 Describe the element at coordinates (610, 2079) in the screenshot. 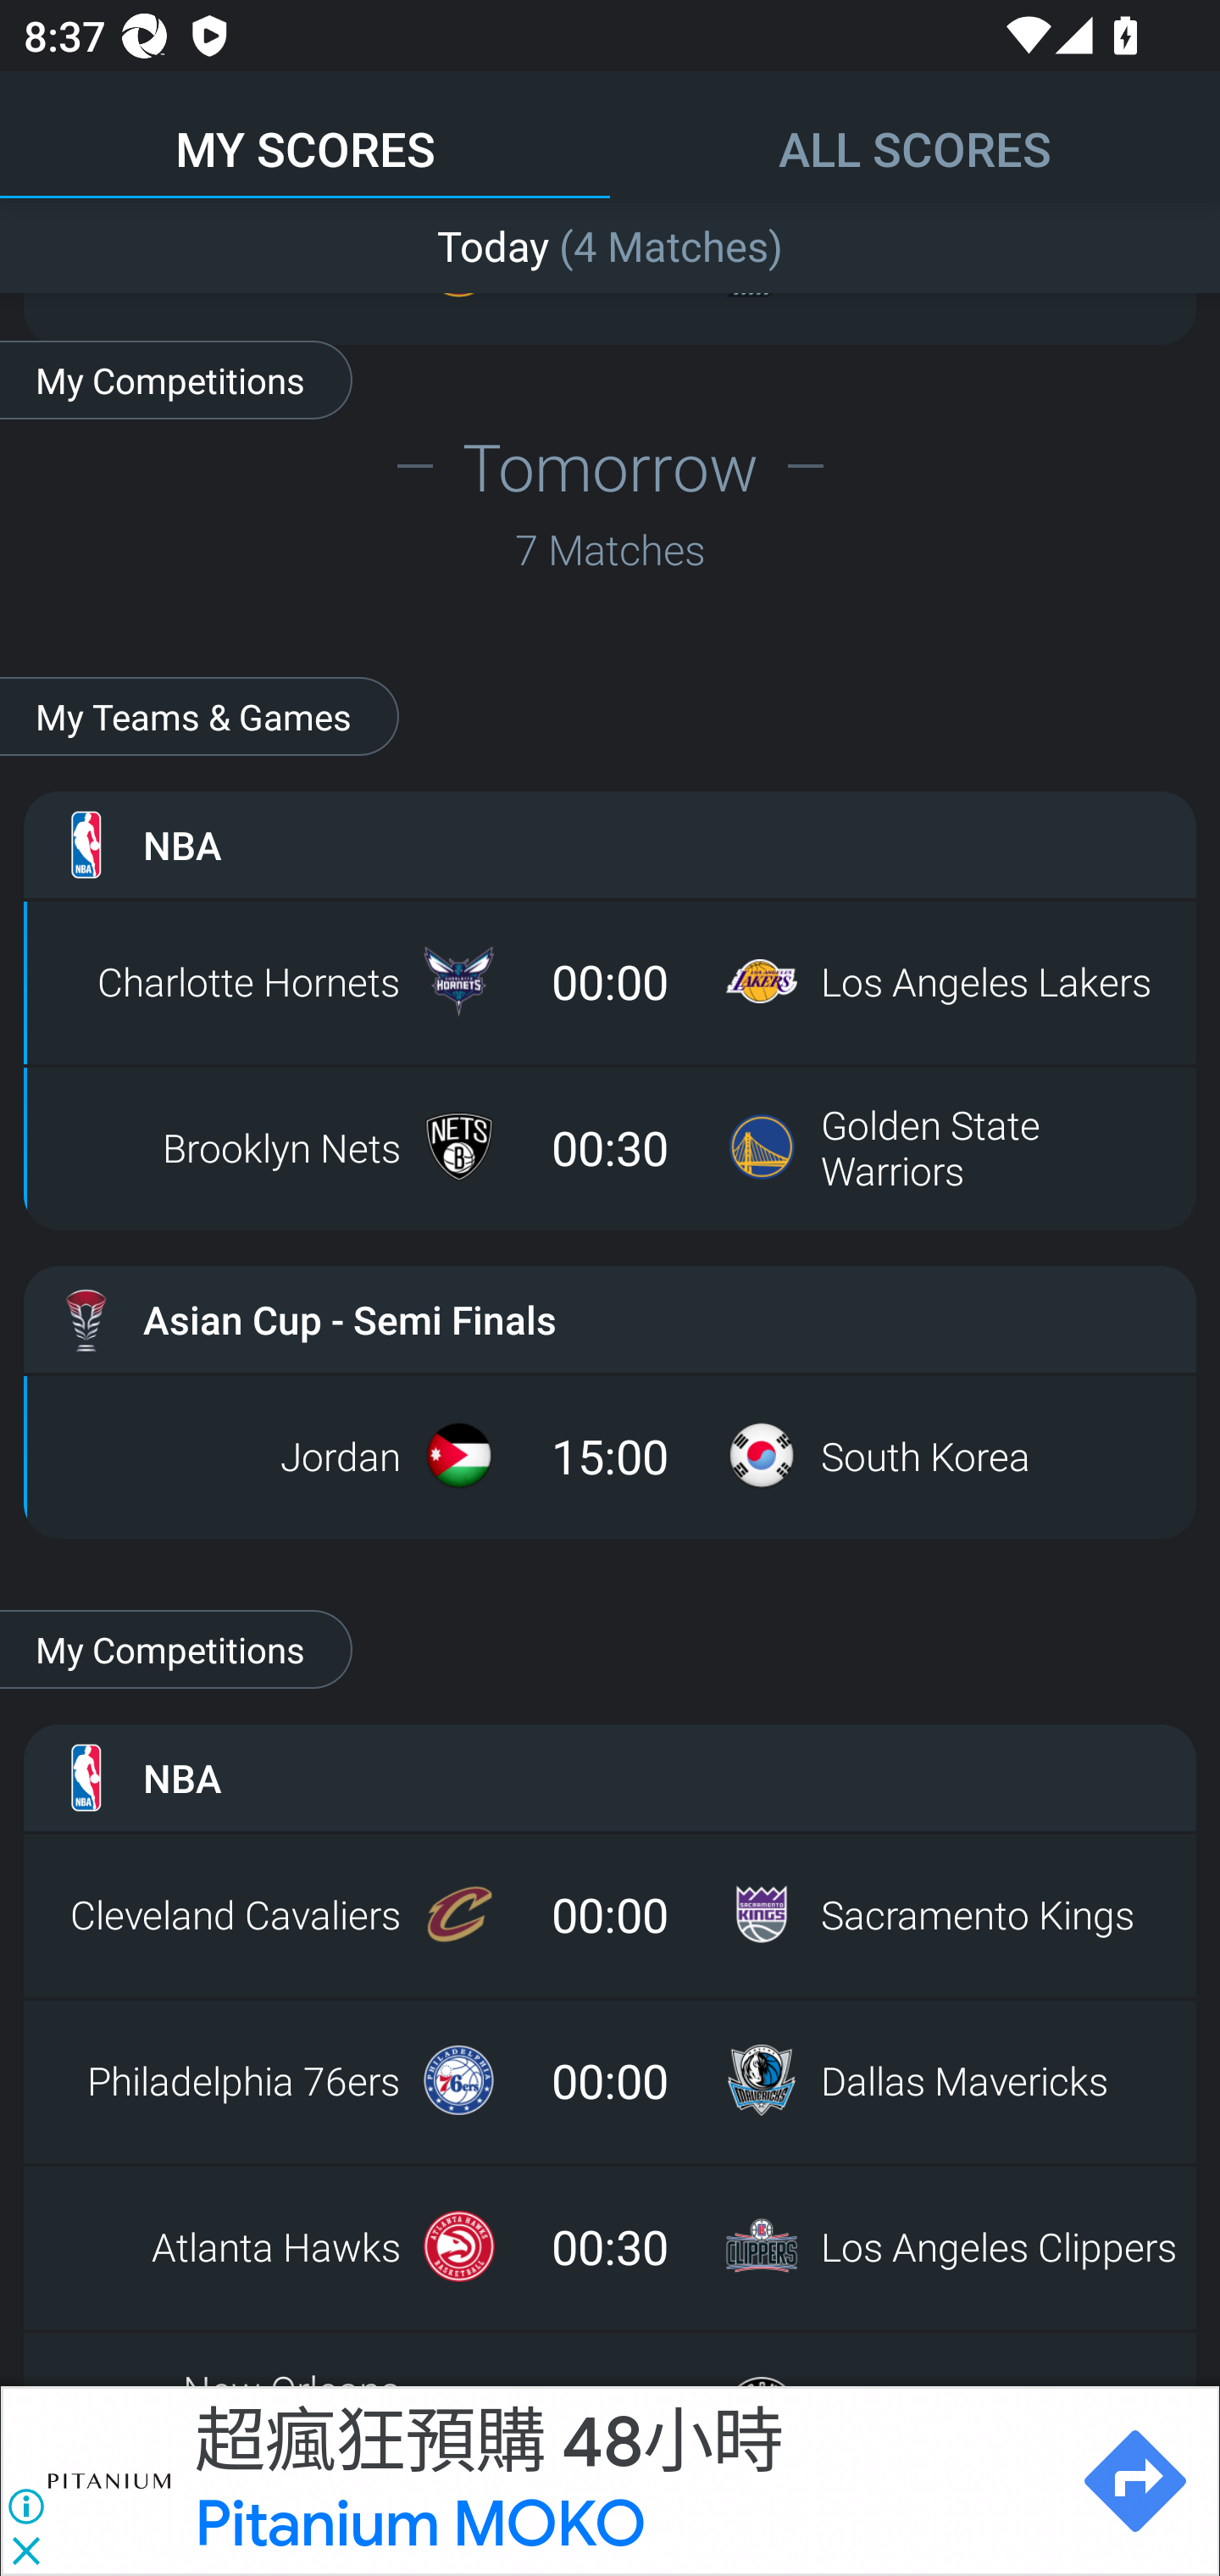

I see `Philadelphia 76ers 00:00 Dallas Mavericks` at that location.